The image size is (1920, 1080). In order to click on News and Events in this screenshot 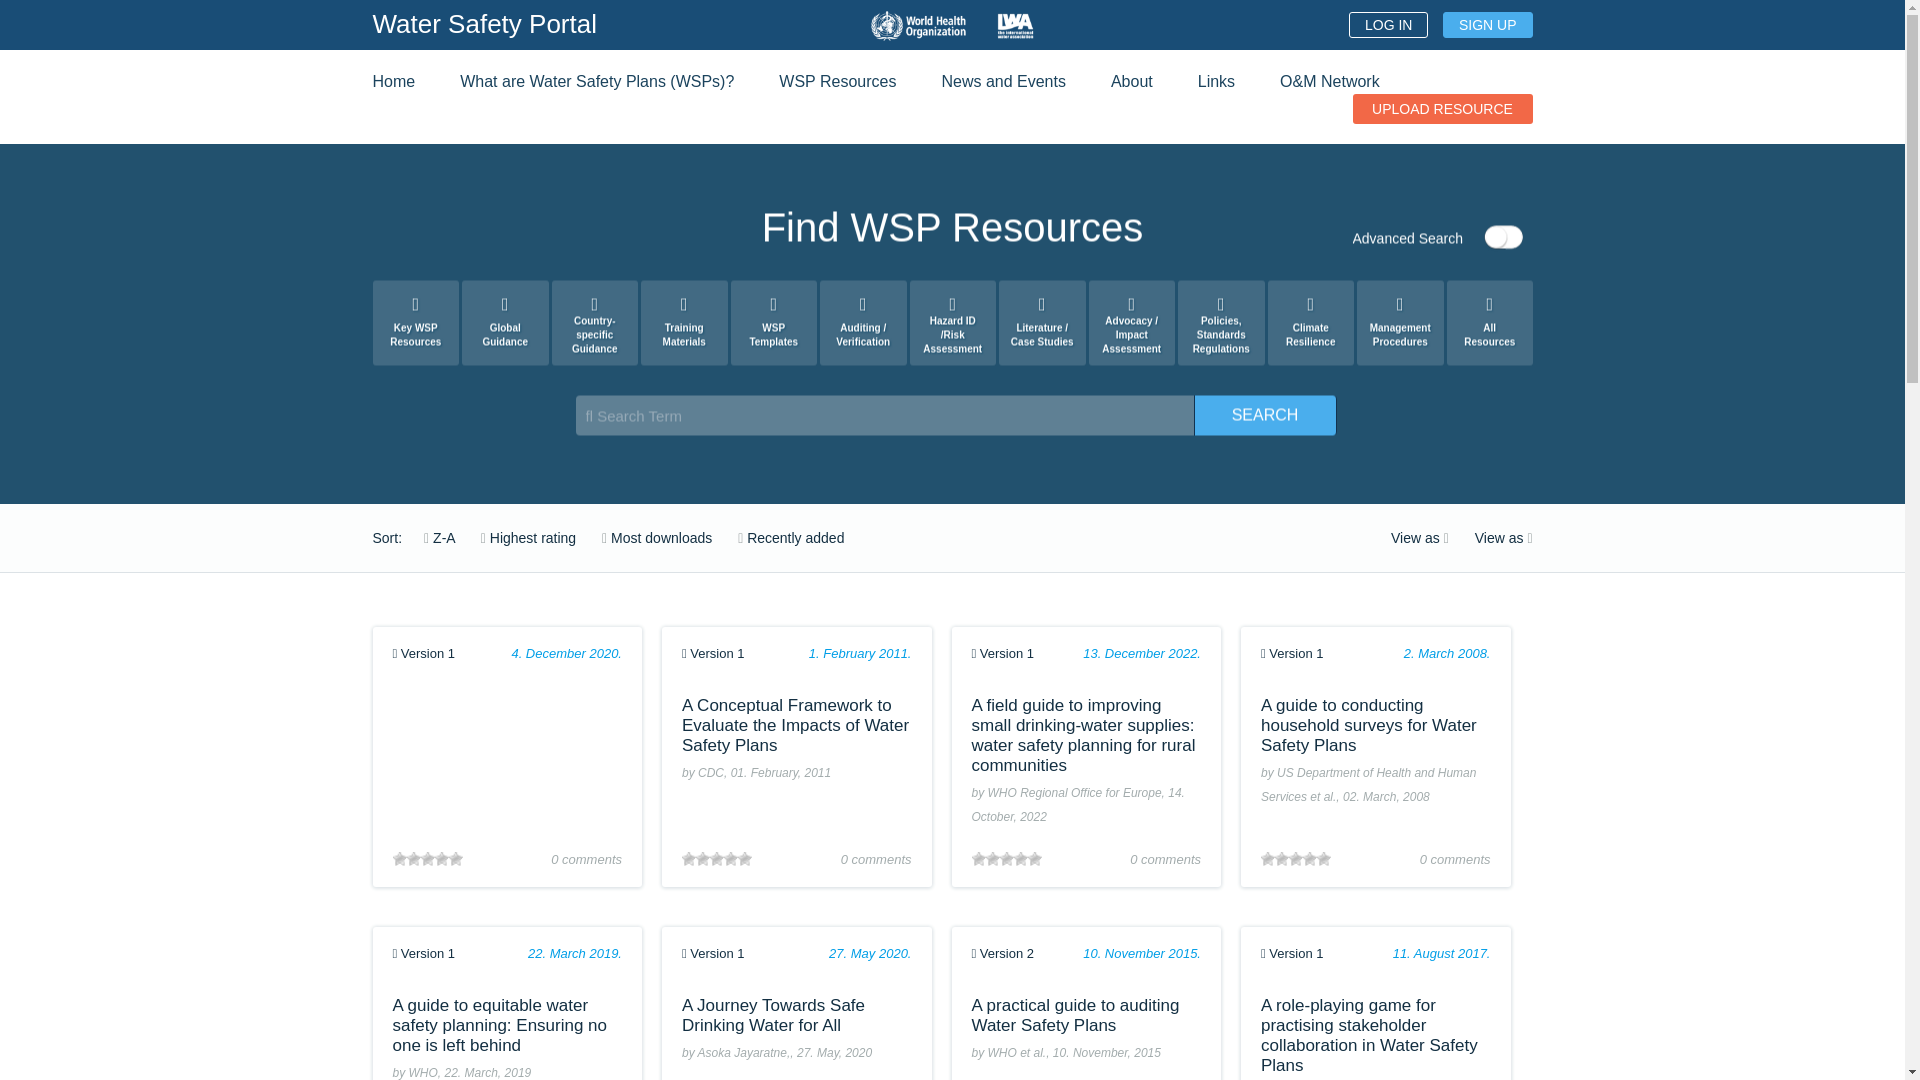, I will do `click(1002, 81)`.